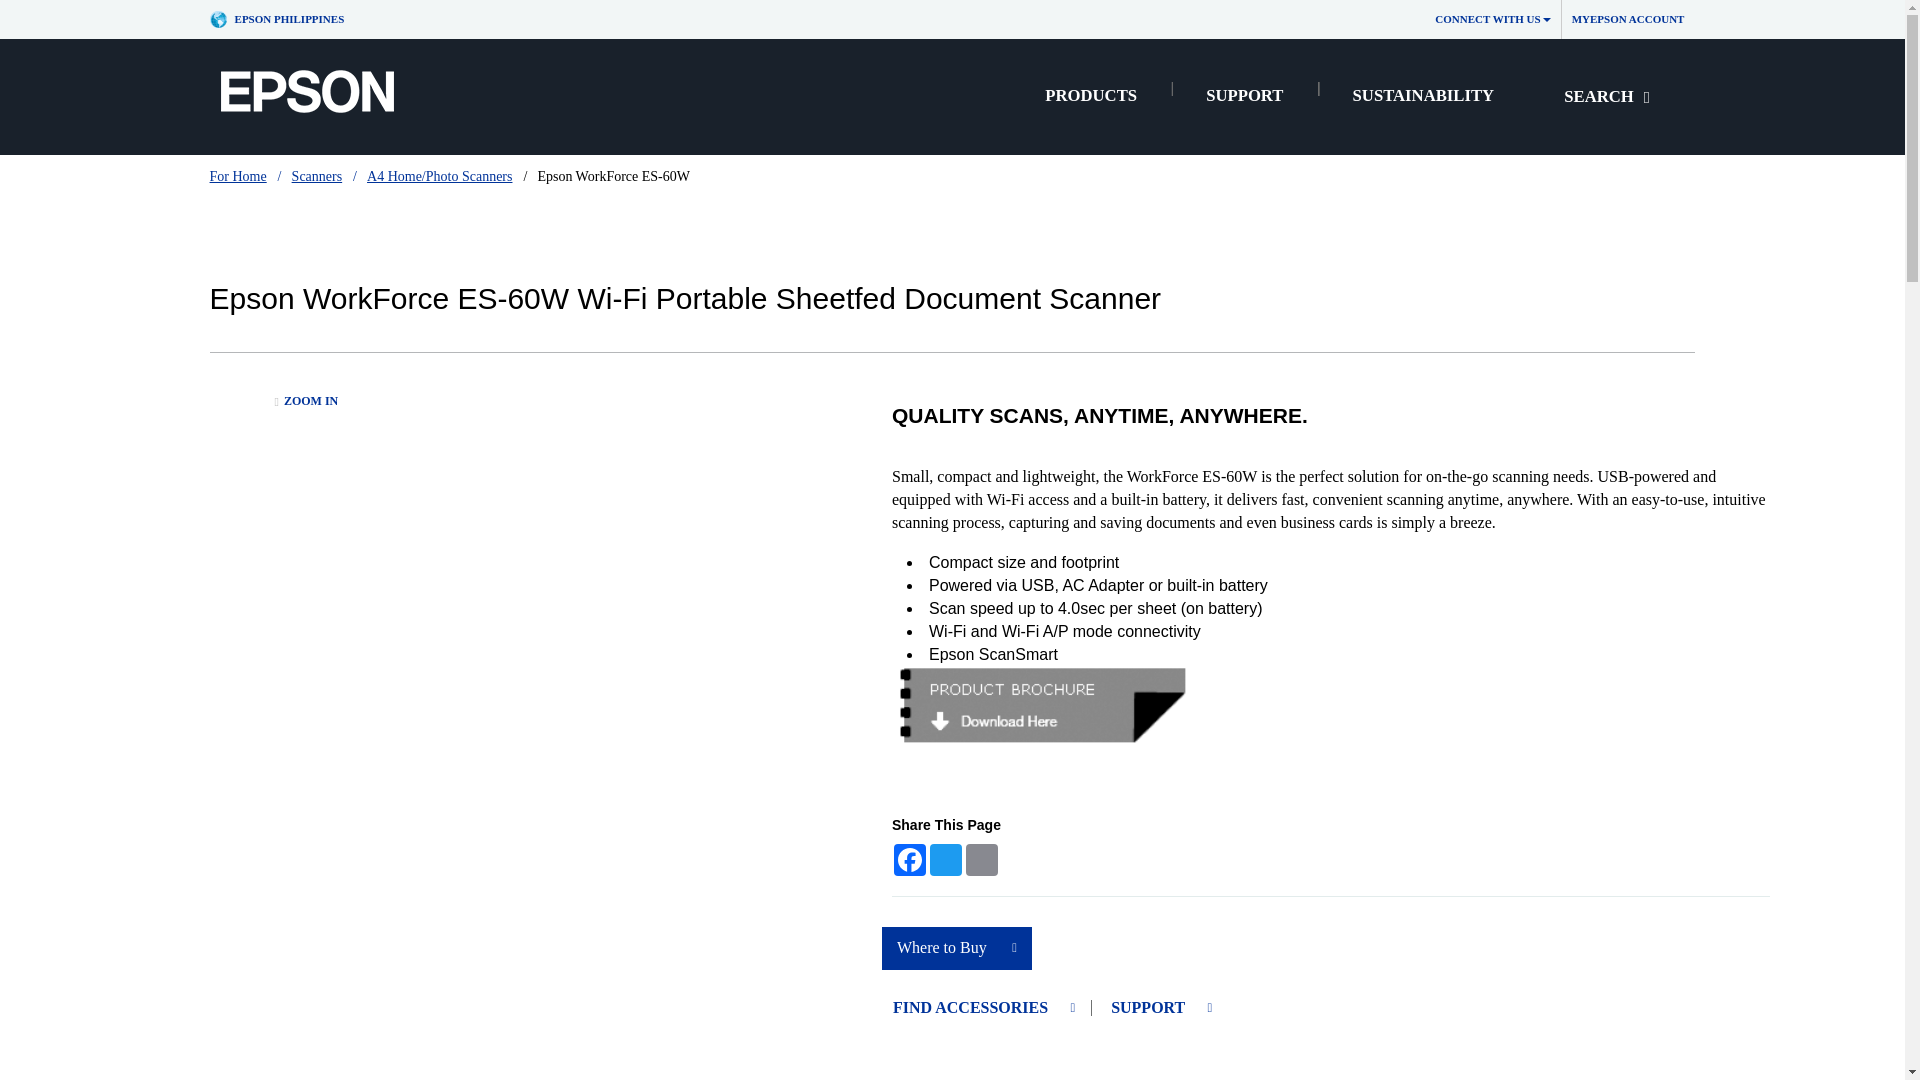 This screenshot has height=1080, width=1920. Describe the element at coordinates (1628, 19) in the screenshot. I see `MyEpson Account` at that location.